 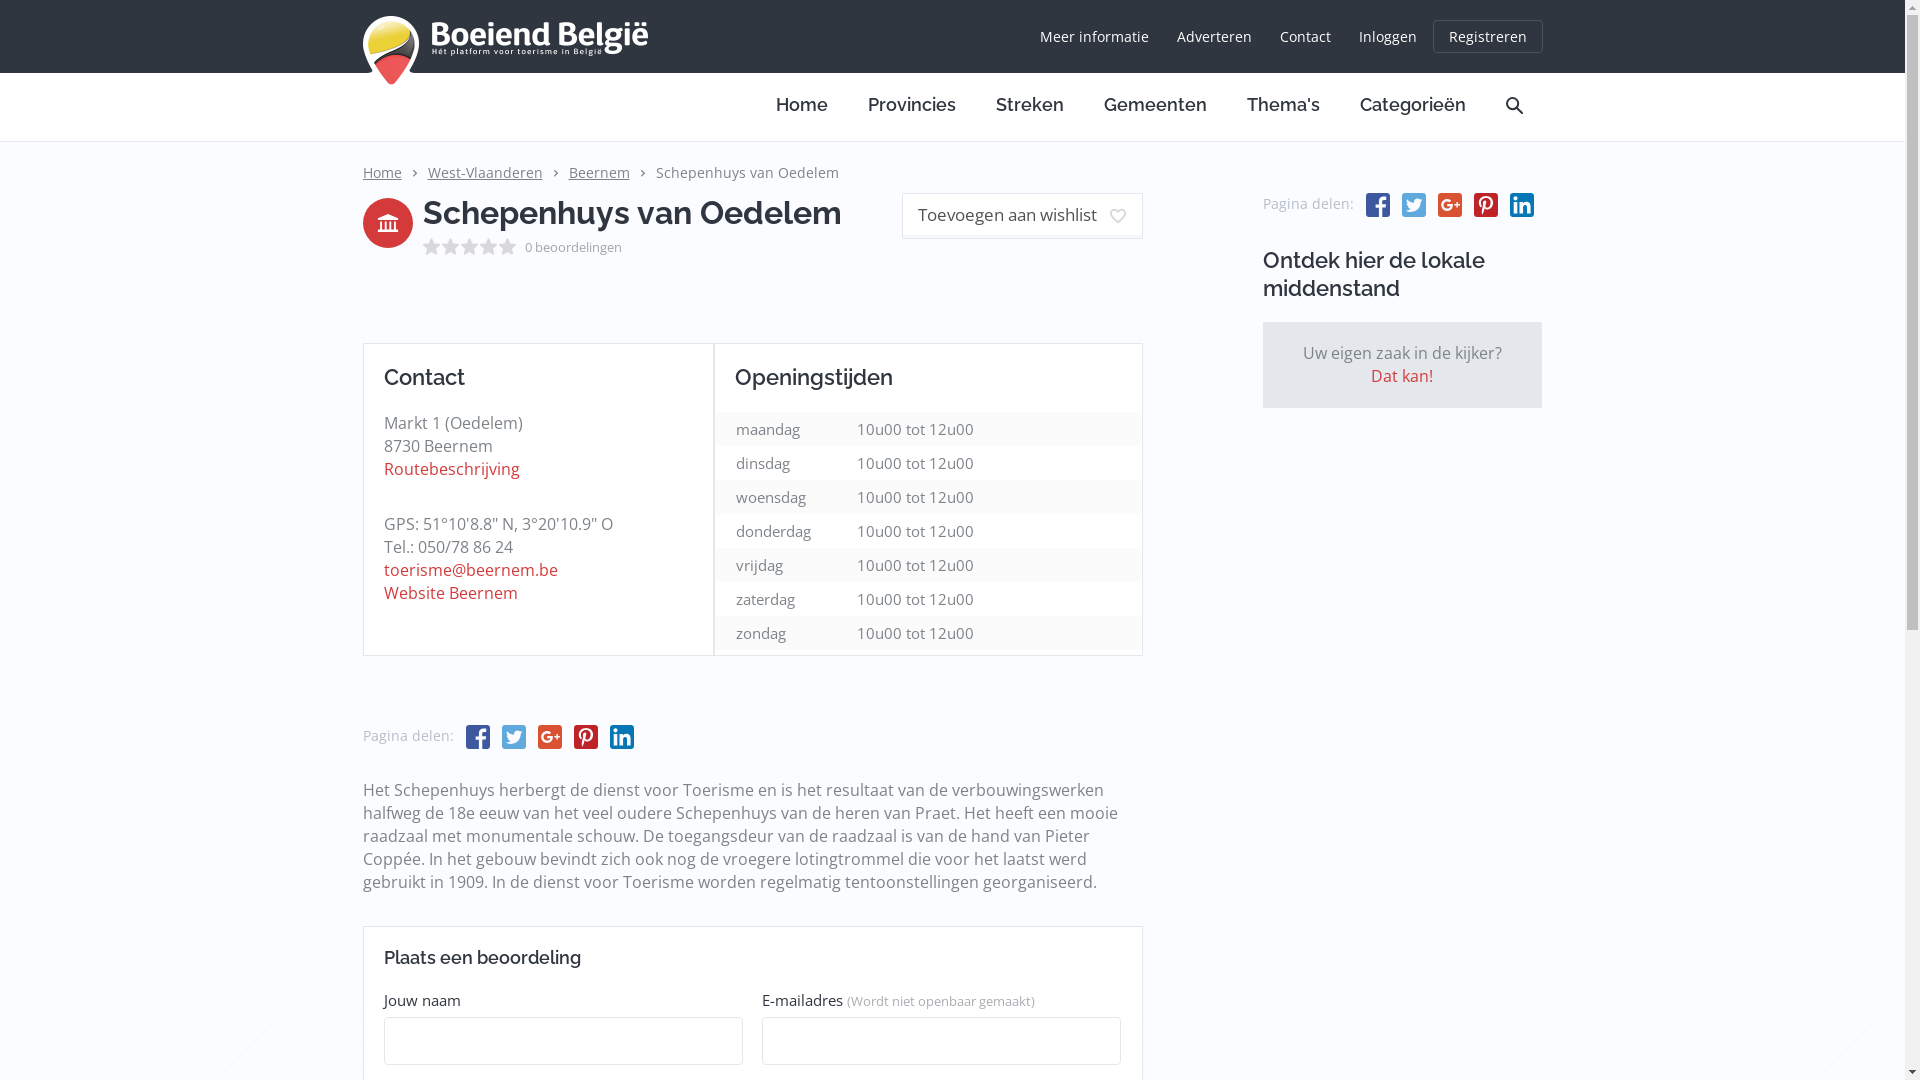 I want to click on Facebook, so click(x=1374, y=205).